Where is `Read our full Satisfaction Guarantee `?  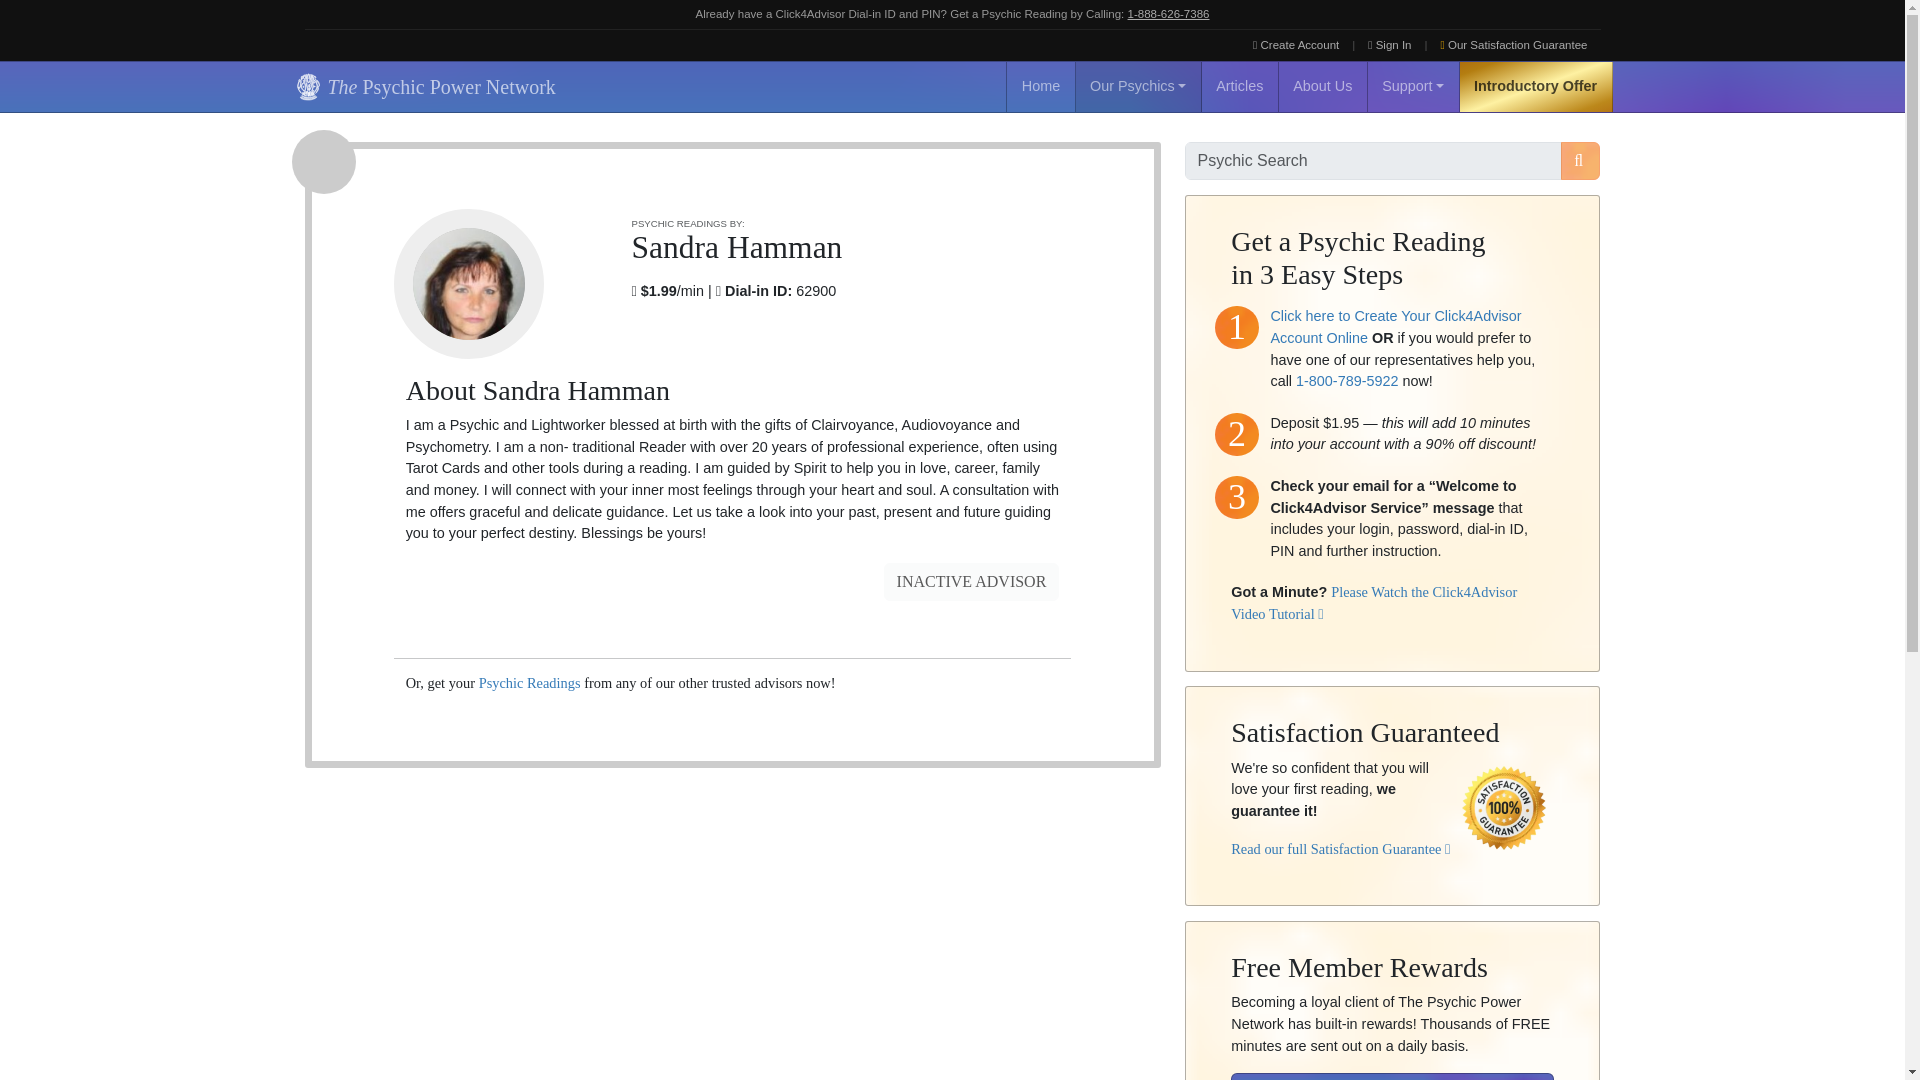 Read our full Satisfaction Guarantee  is located at coordinates (1340, 849).